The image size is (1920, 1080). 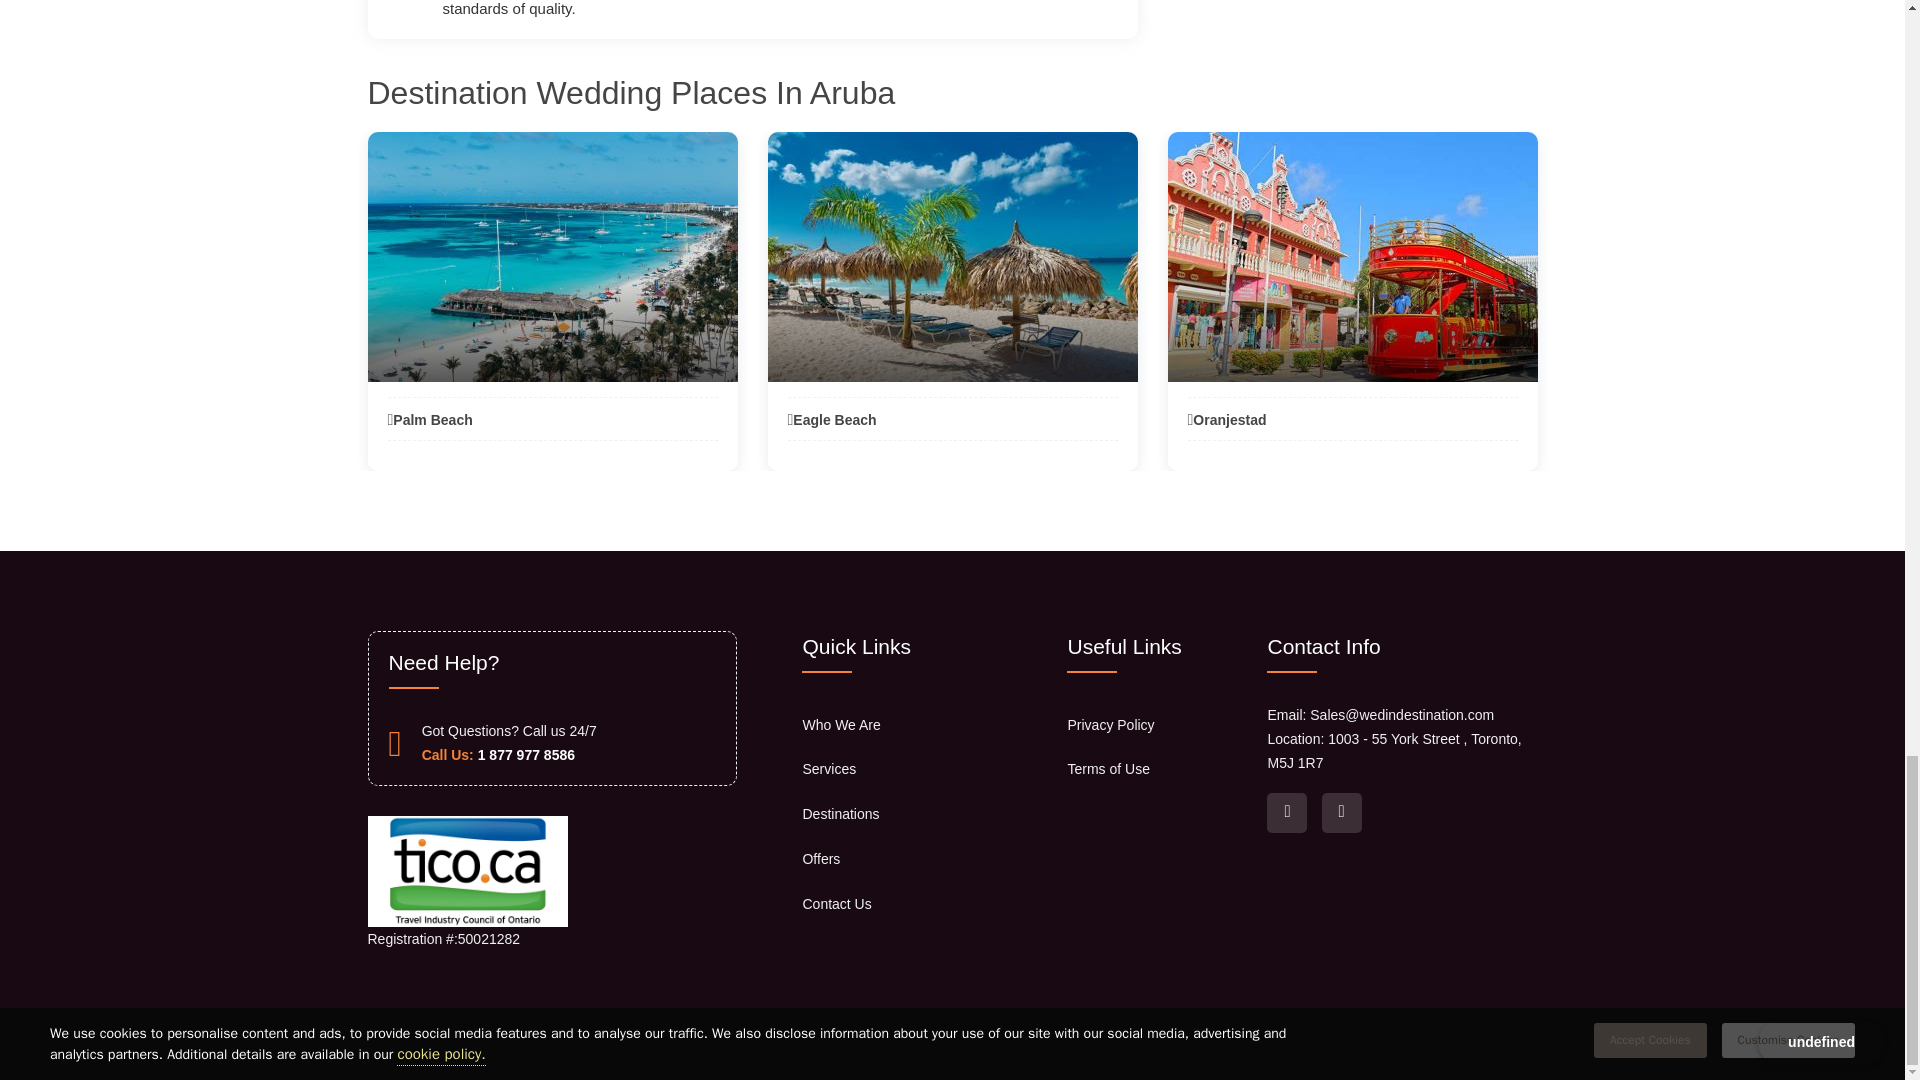 What do you see at coordinates (1228, 419) in the screenshot?
I see `Oranjestad` at bounding box center [1228, 419].